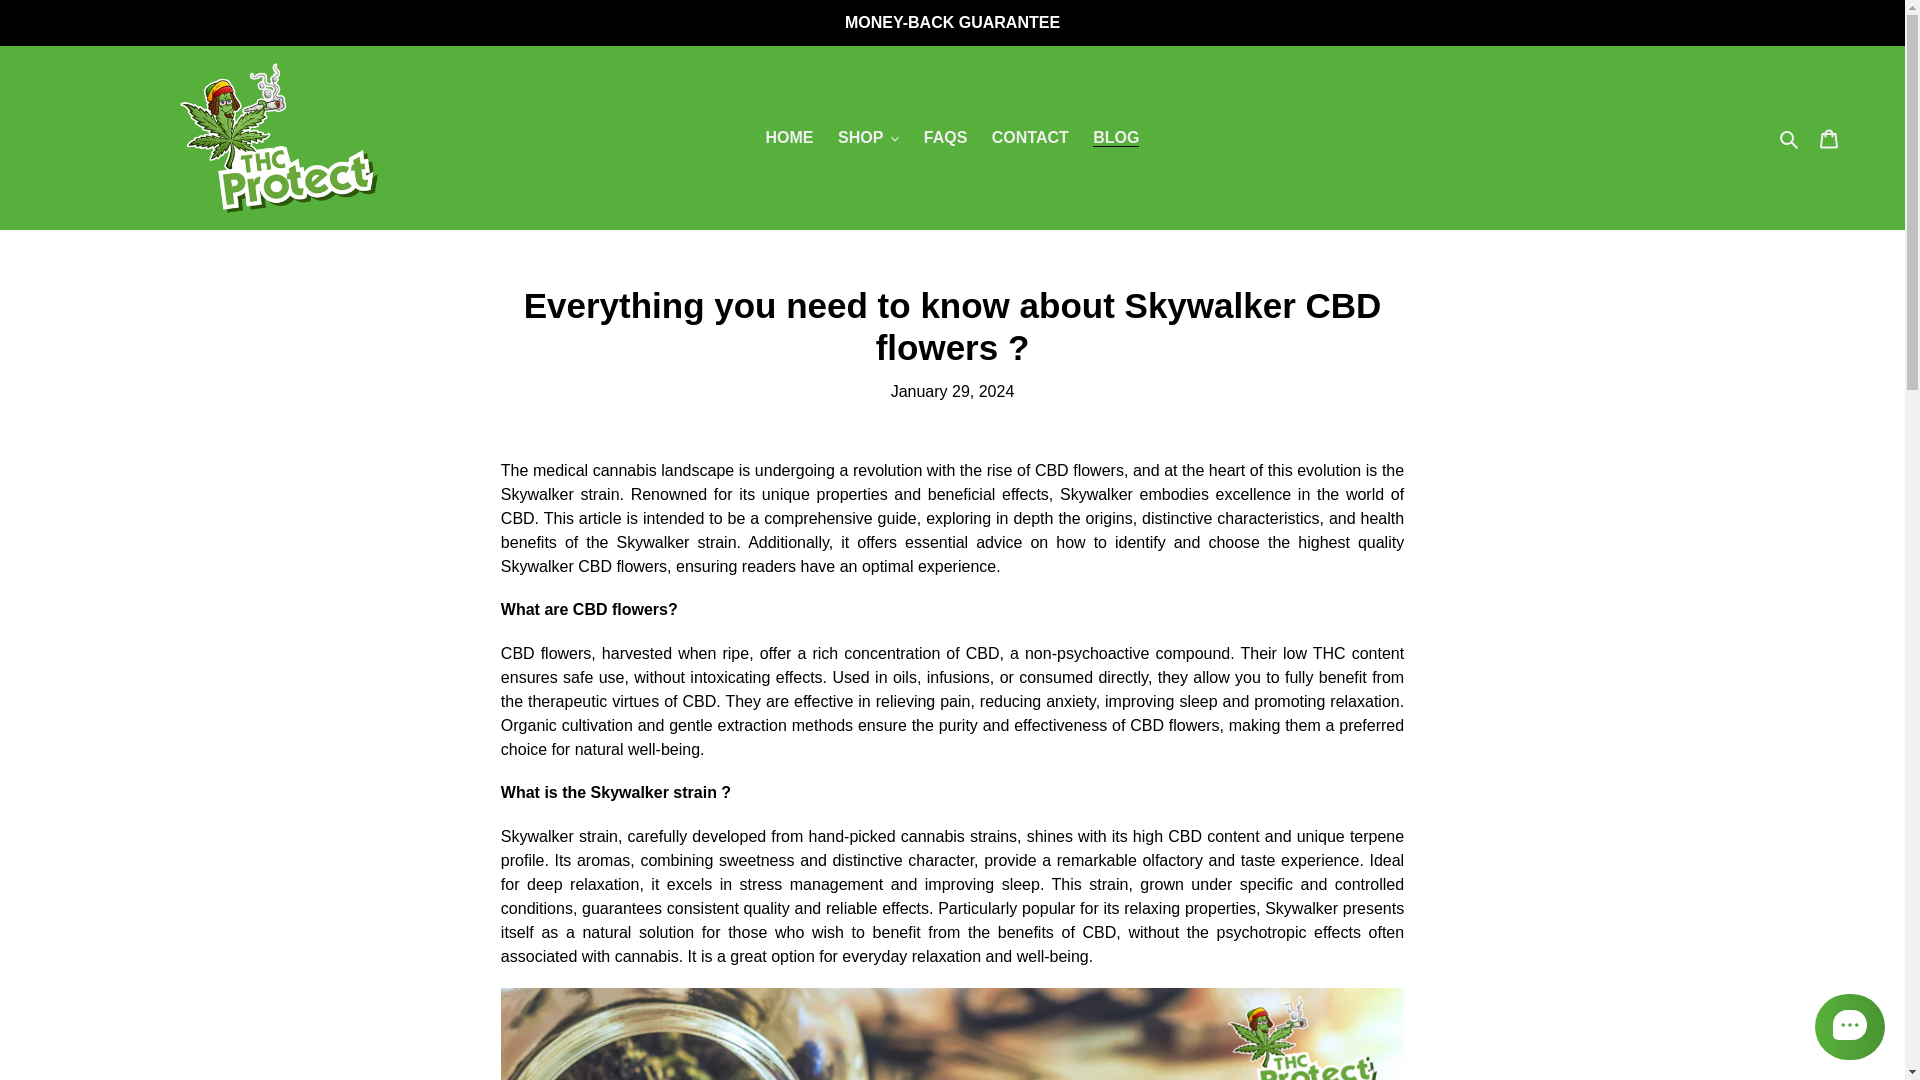 The width and height of the screenshot is (1920, 1080). What do you see at coordinates (945, 138) in the screenshot?
I see `FAQS` at bounding box center [945, 138].